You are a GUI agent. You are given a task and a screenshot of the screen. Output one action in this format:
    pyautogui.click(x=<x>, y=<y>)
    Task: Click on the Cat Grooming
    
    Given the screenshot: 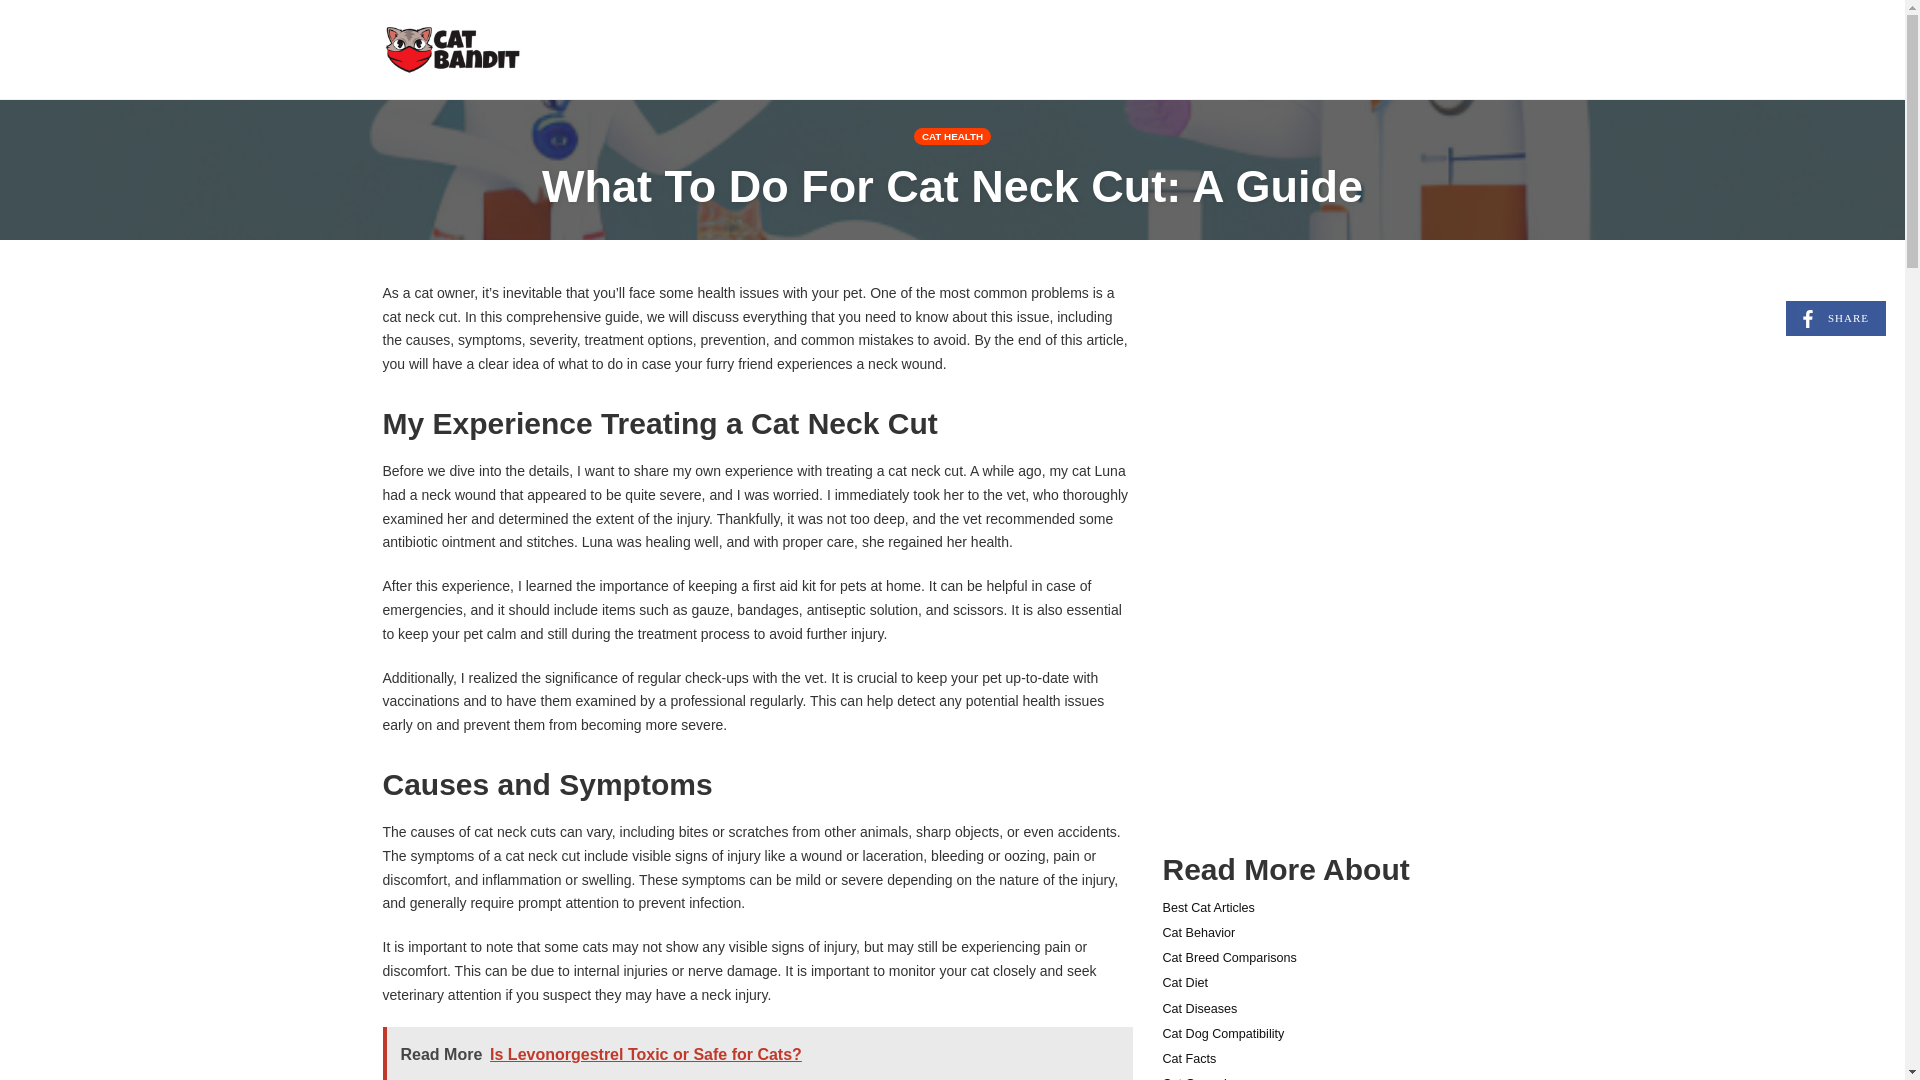 What is the action you would take?
    pyautogui.click(x=1184, y=983)
    